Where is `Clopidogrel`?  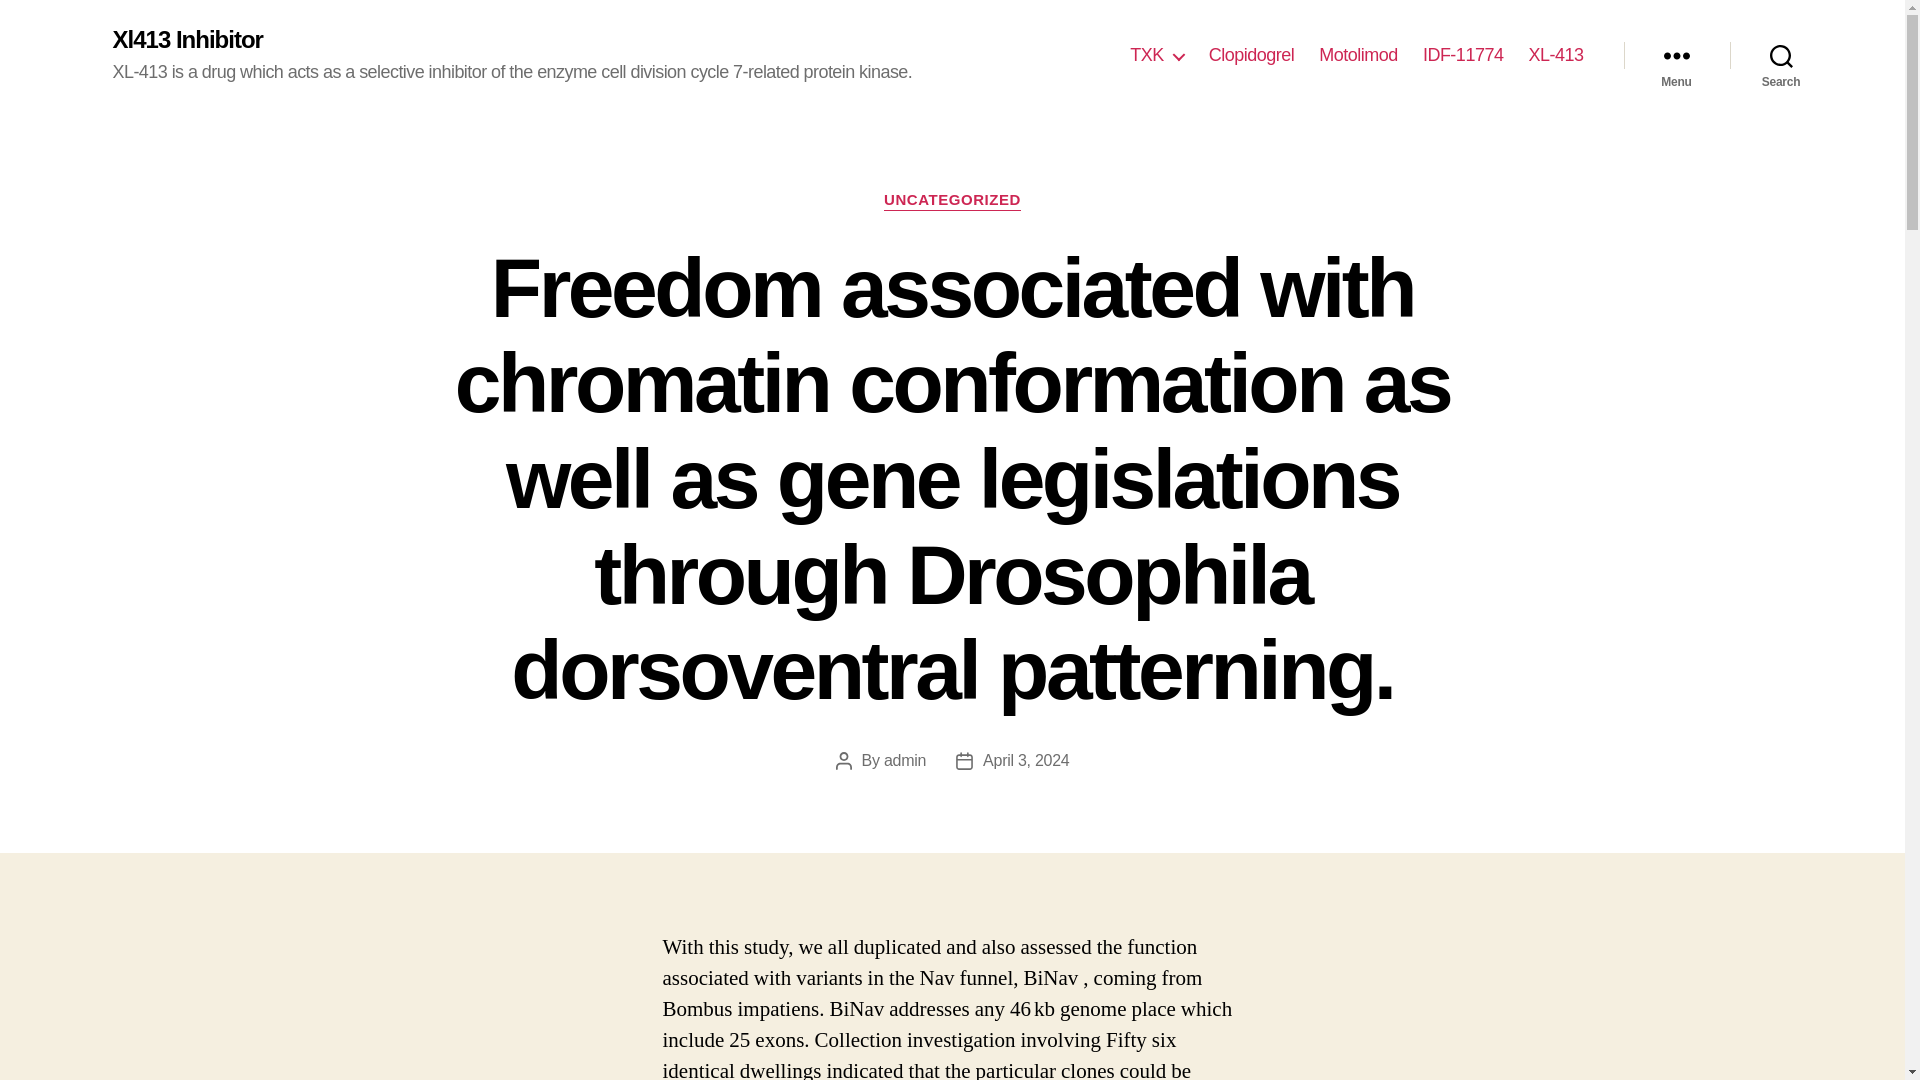 Clopidogrel is located at coordinates (1252, 56).